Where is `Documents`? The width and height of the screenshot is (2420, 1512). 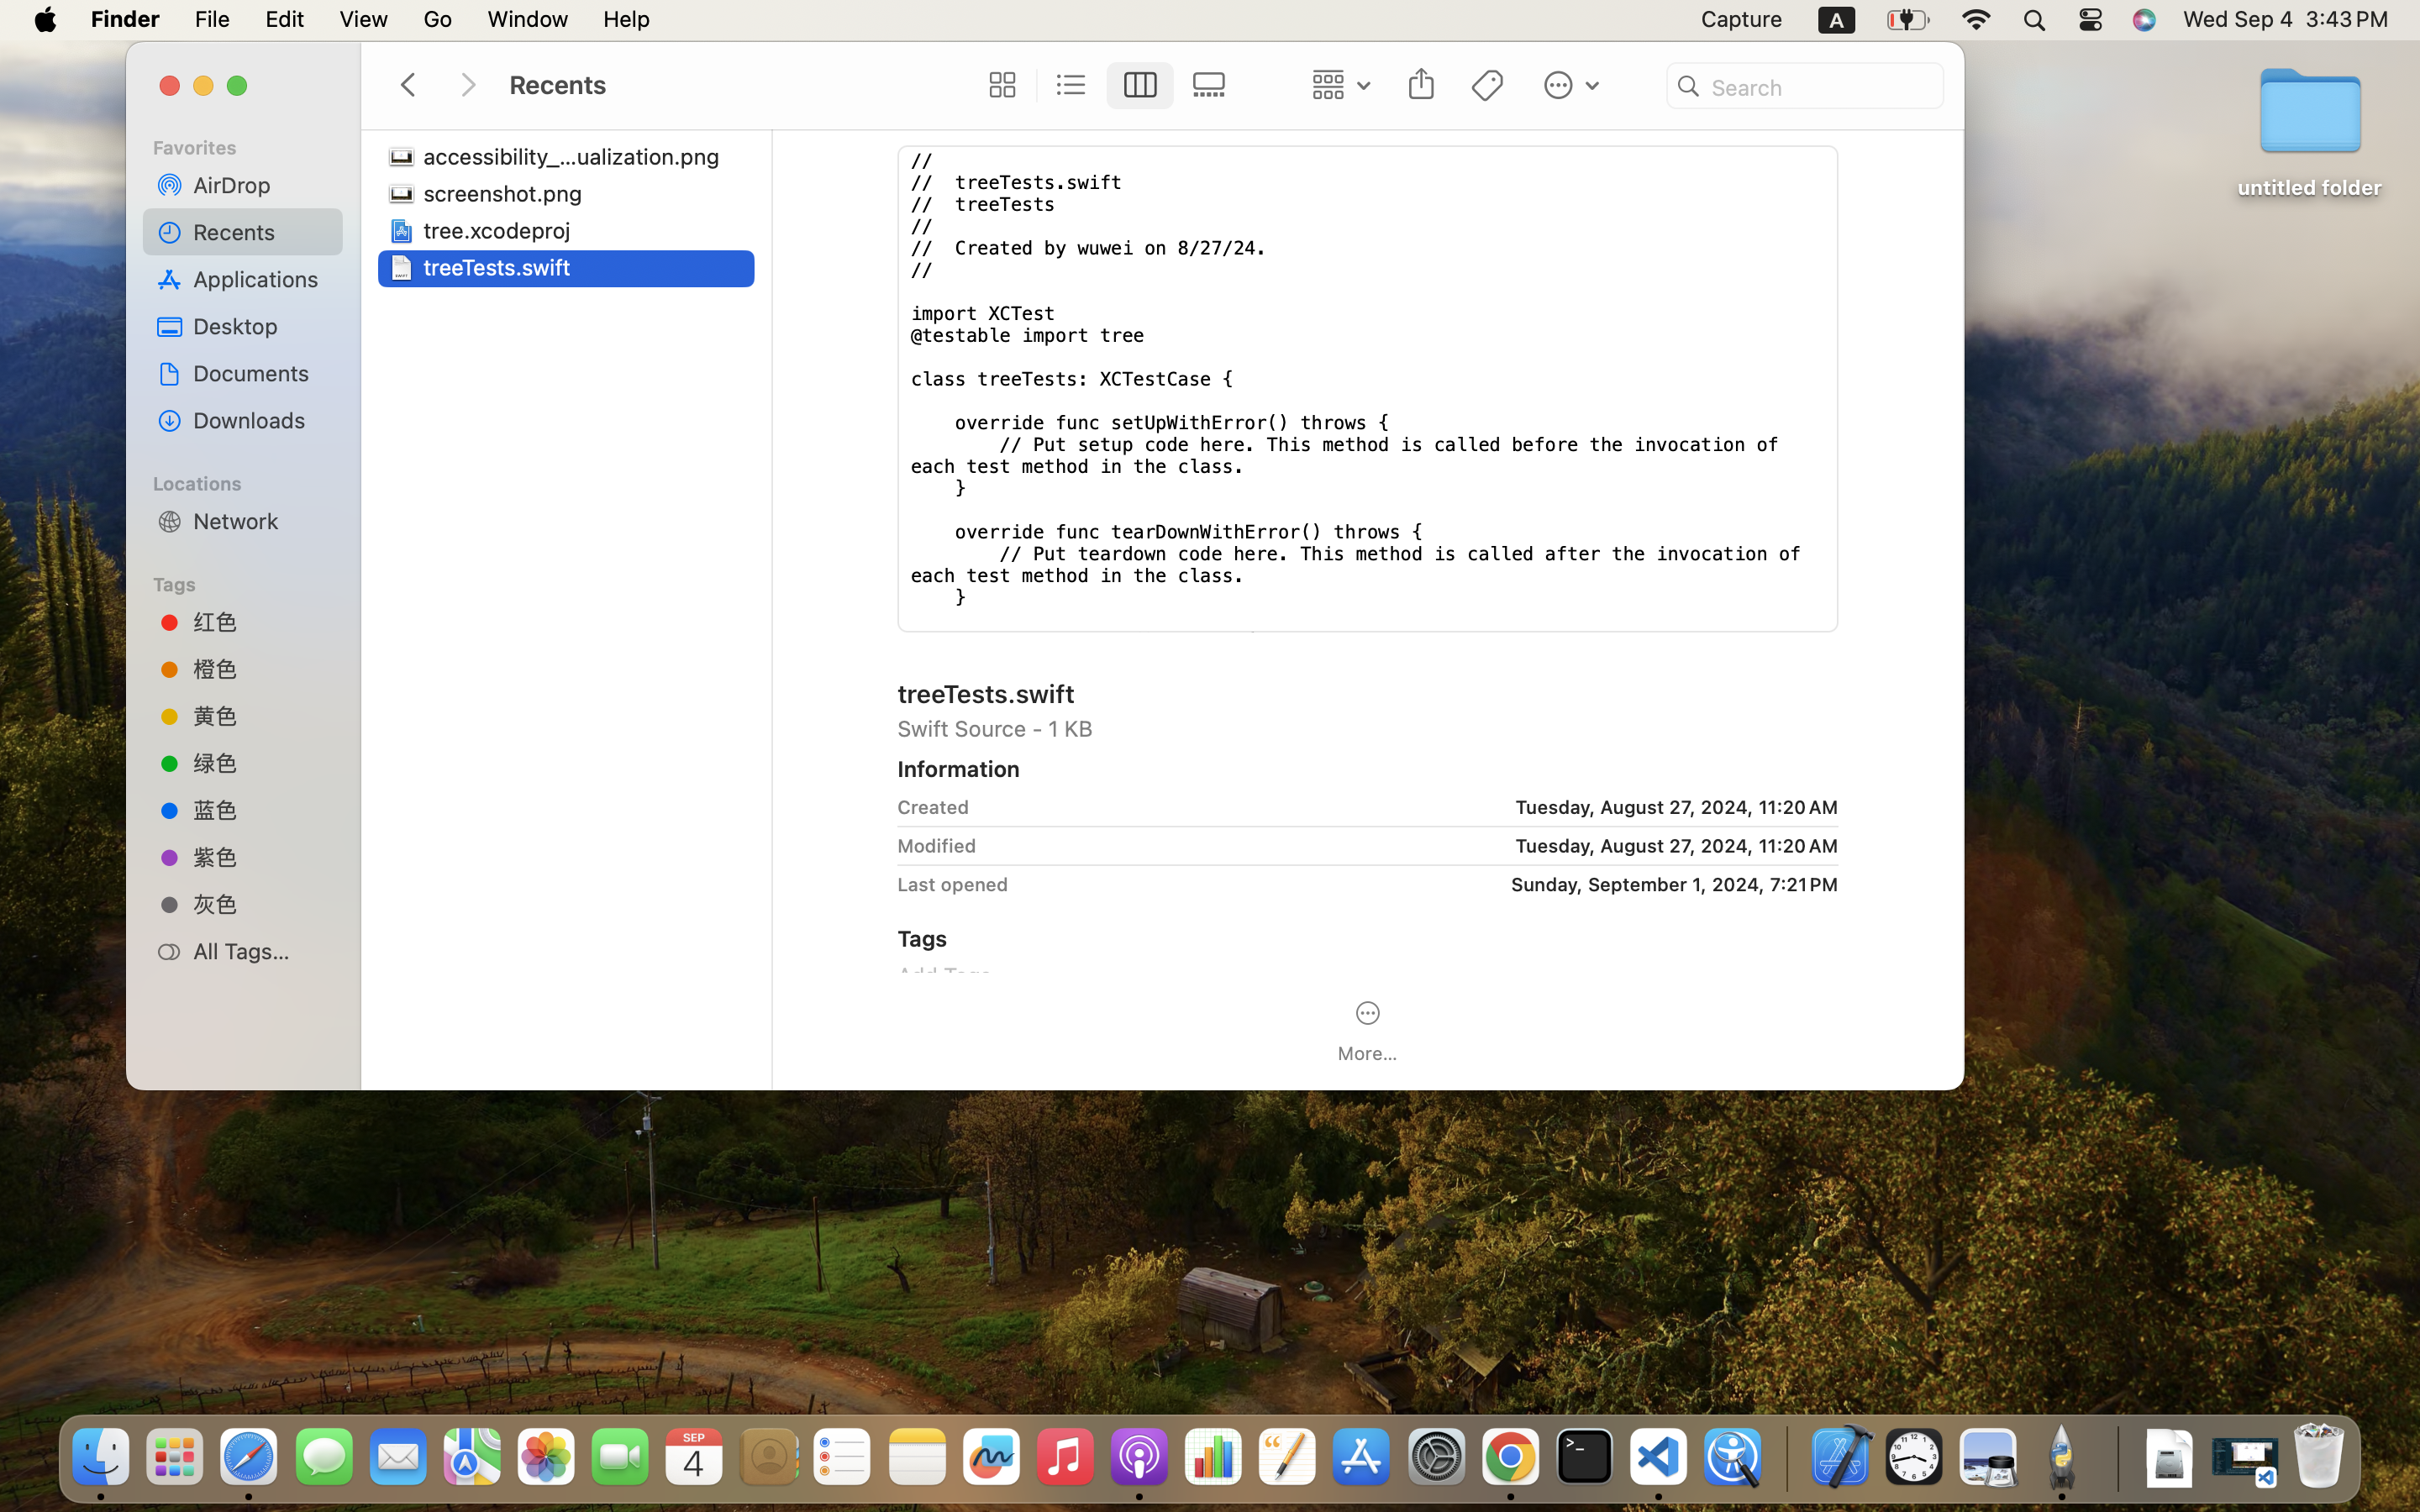
Documents is located at coordinates (261, 373).